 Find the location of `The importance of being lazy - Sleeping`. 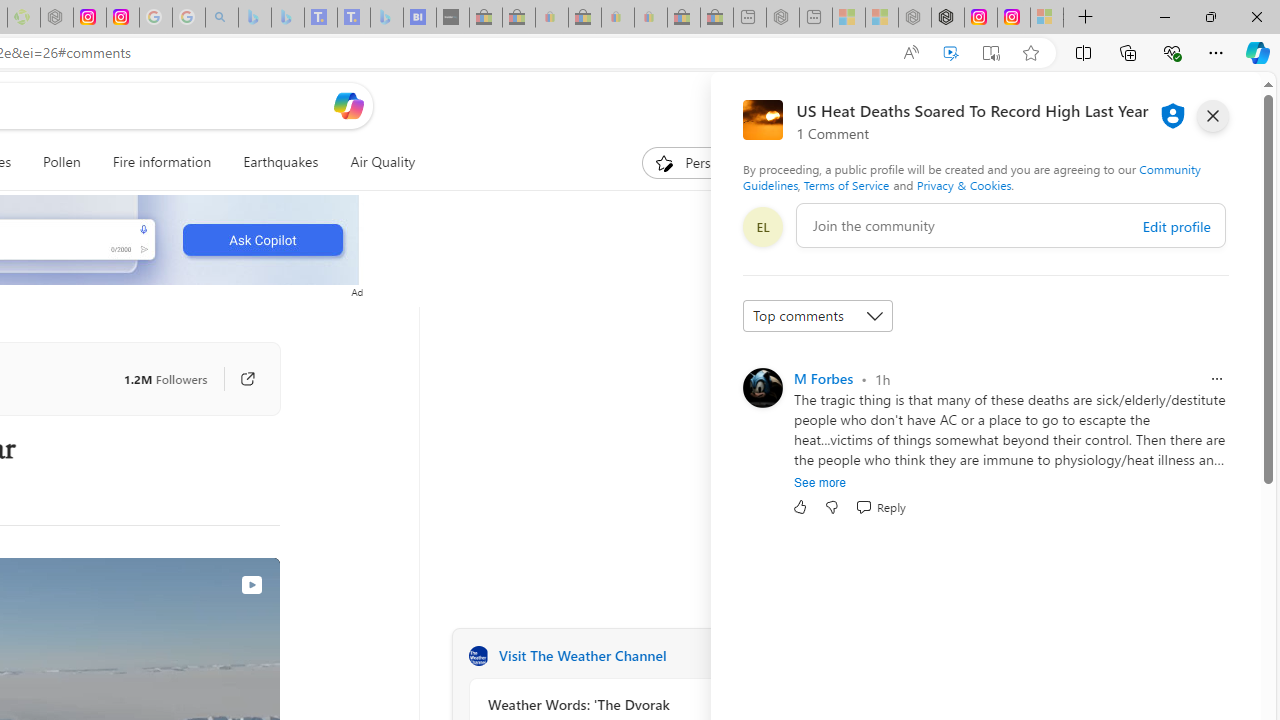

The importance of being lazy - Sleeping is located at coordinates (882, 18).